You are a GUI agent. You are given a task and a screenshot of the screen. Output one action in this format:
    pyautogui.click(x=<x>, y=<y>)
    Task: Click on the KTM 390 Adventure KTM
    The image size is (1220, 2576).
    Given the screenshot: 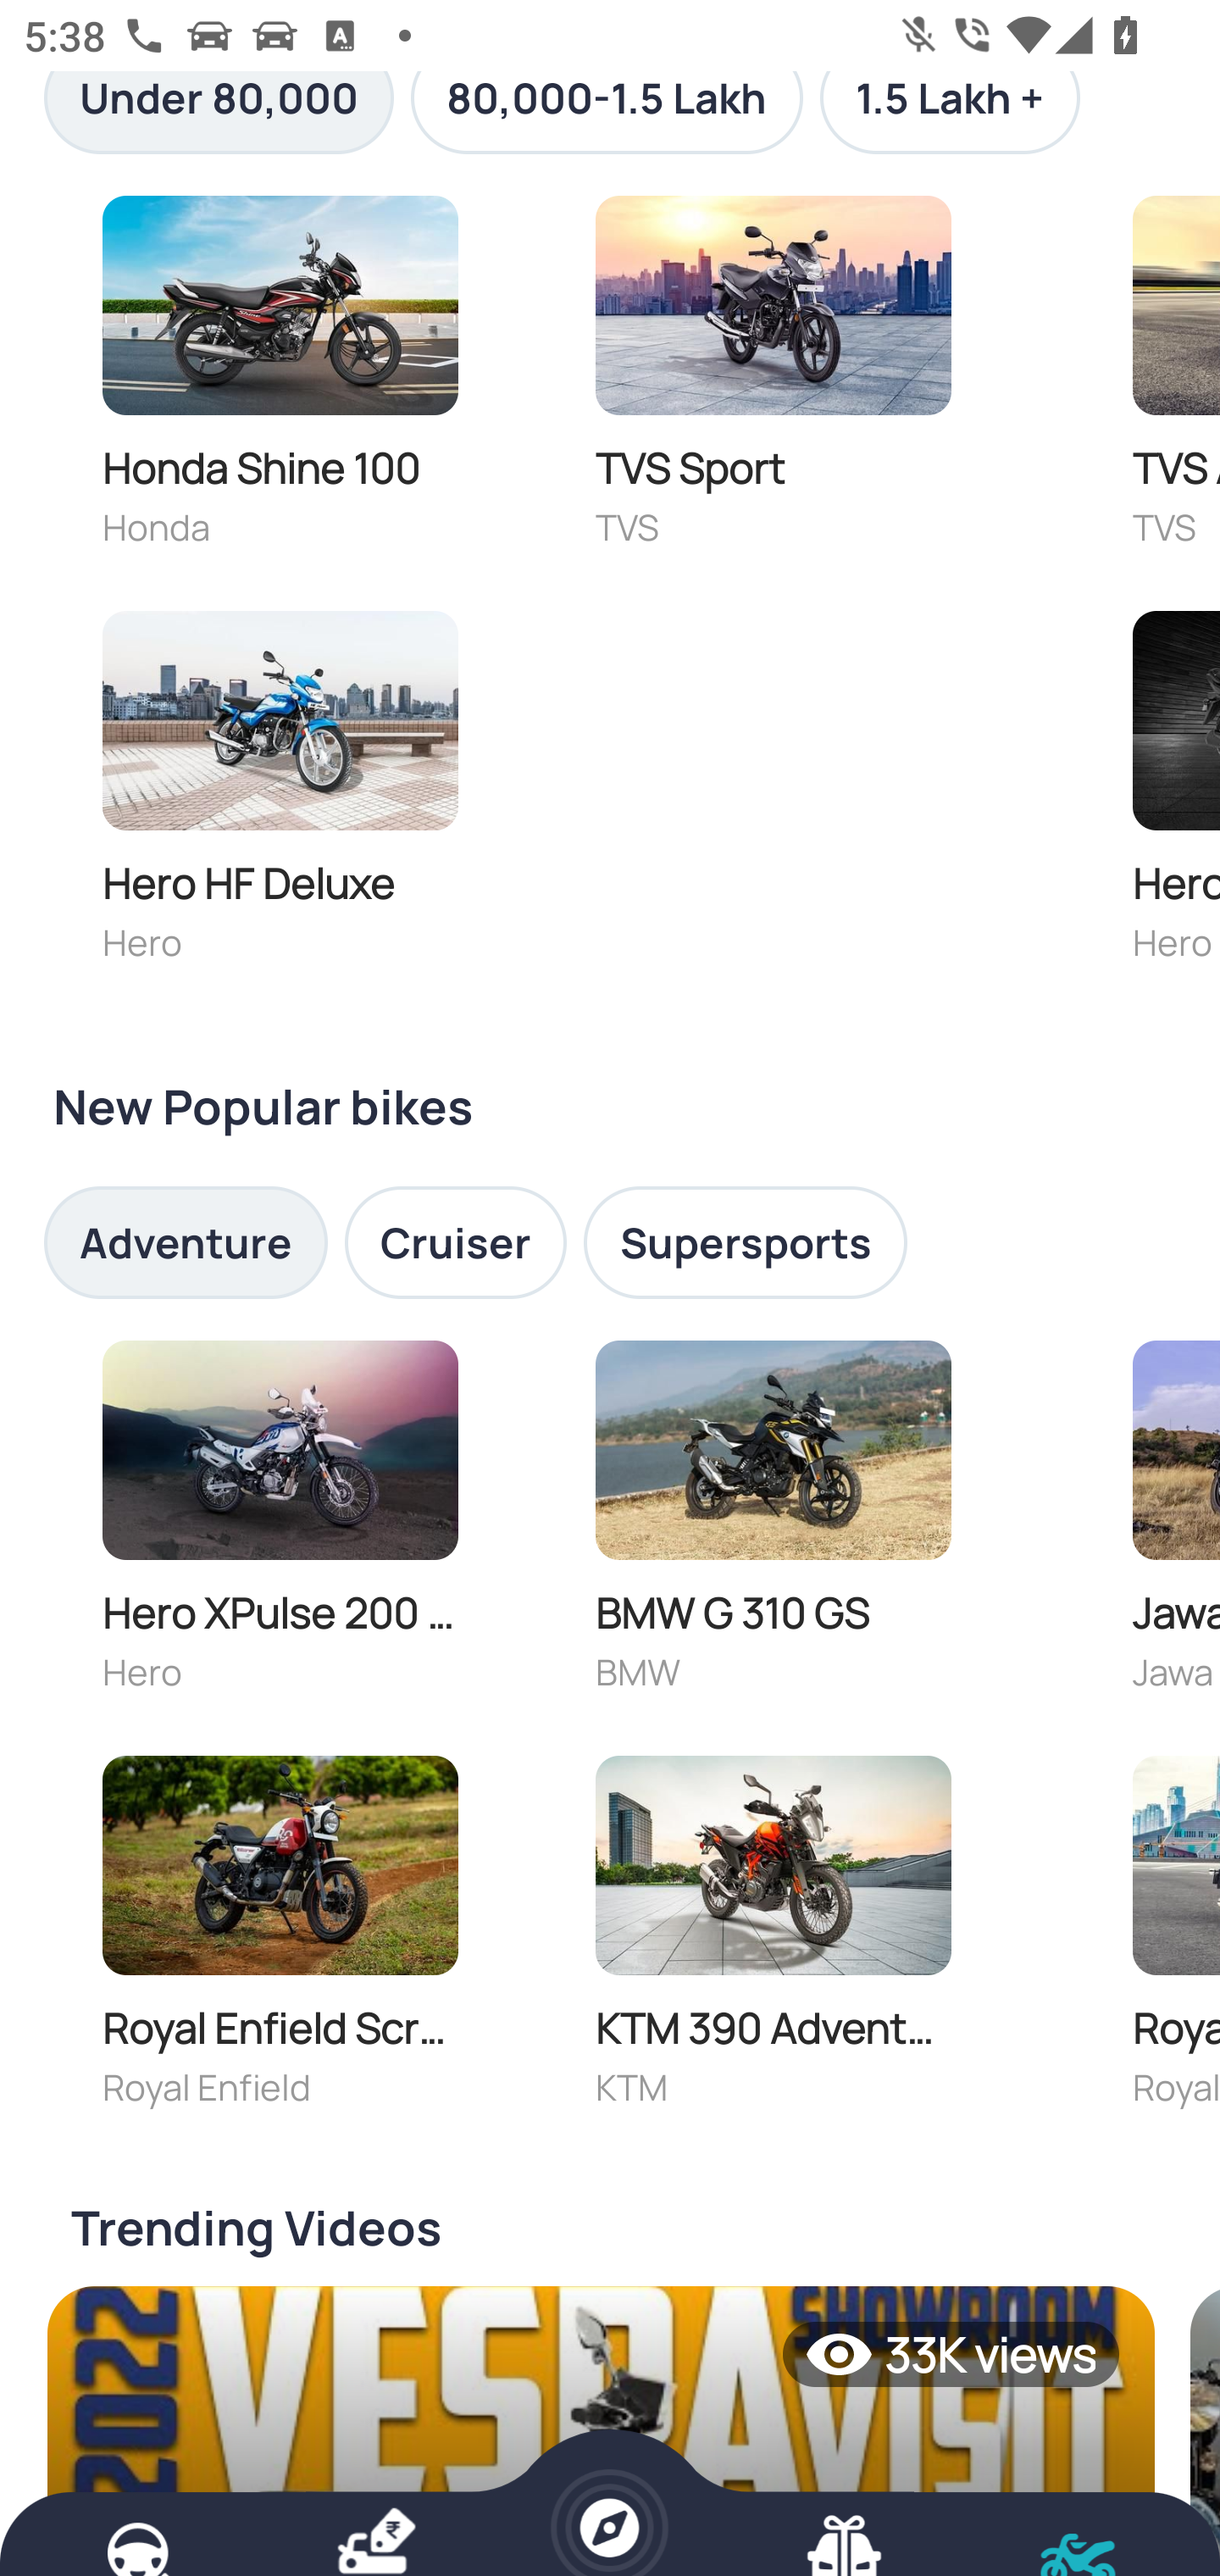 What is the action you would take?
    pyautogui.click(x=773, y=1939)
    